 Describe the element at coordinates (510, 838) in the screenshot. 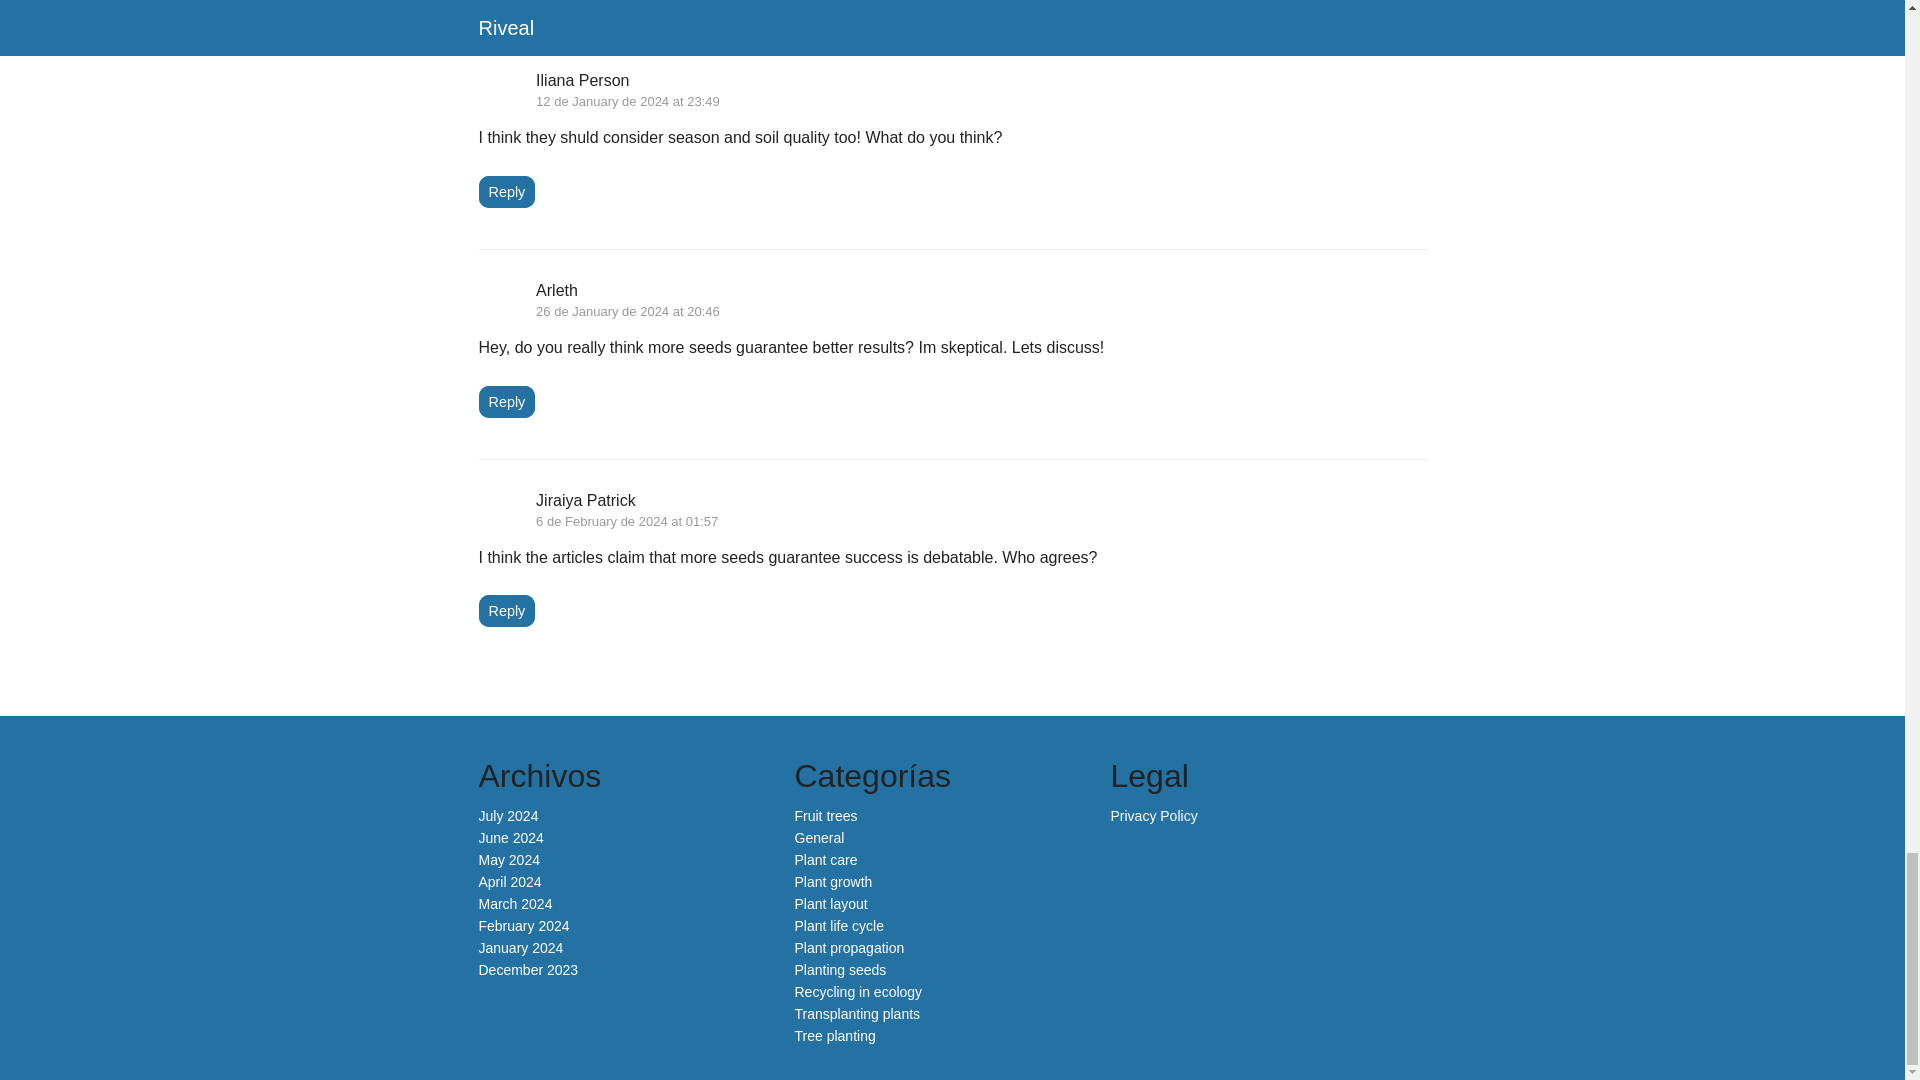

I see `June 2024` at that location.